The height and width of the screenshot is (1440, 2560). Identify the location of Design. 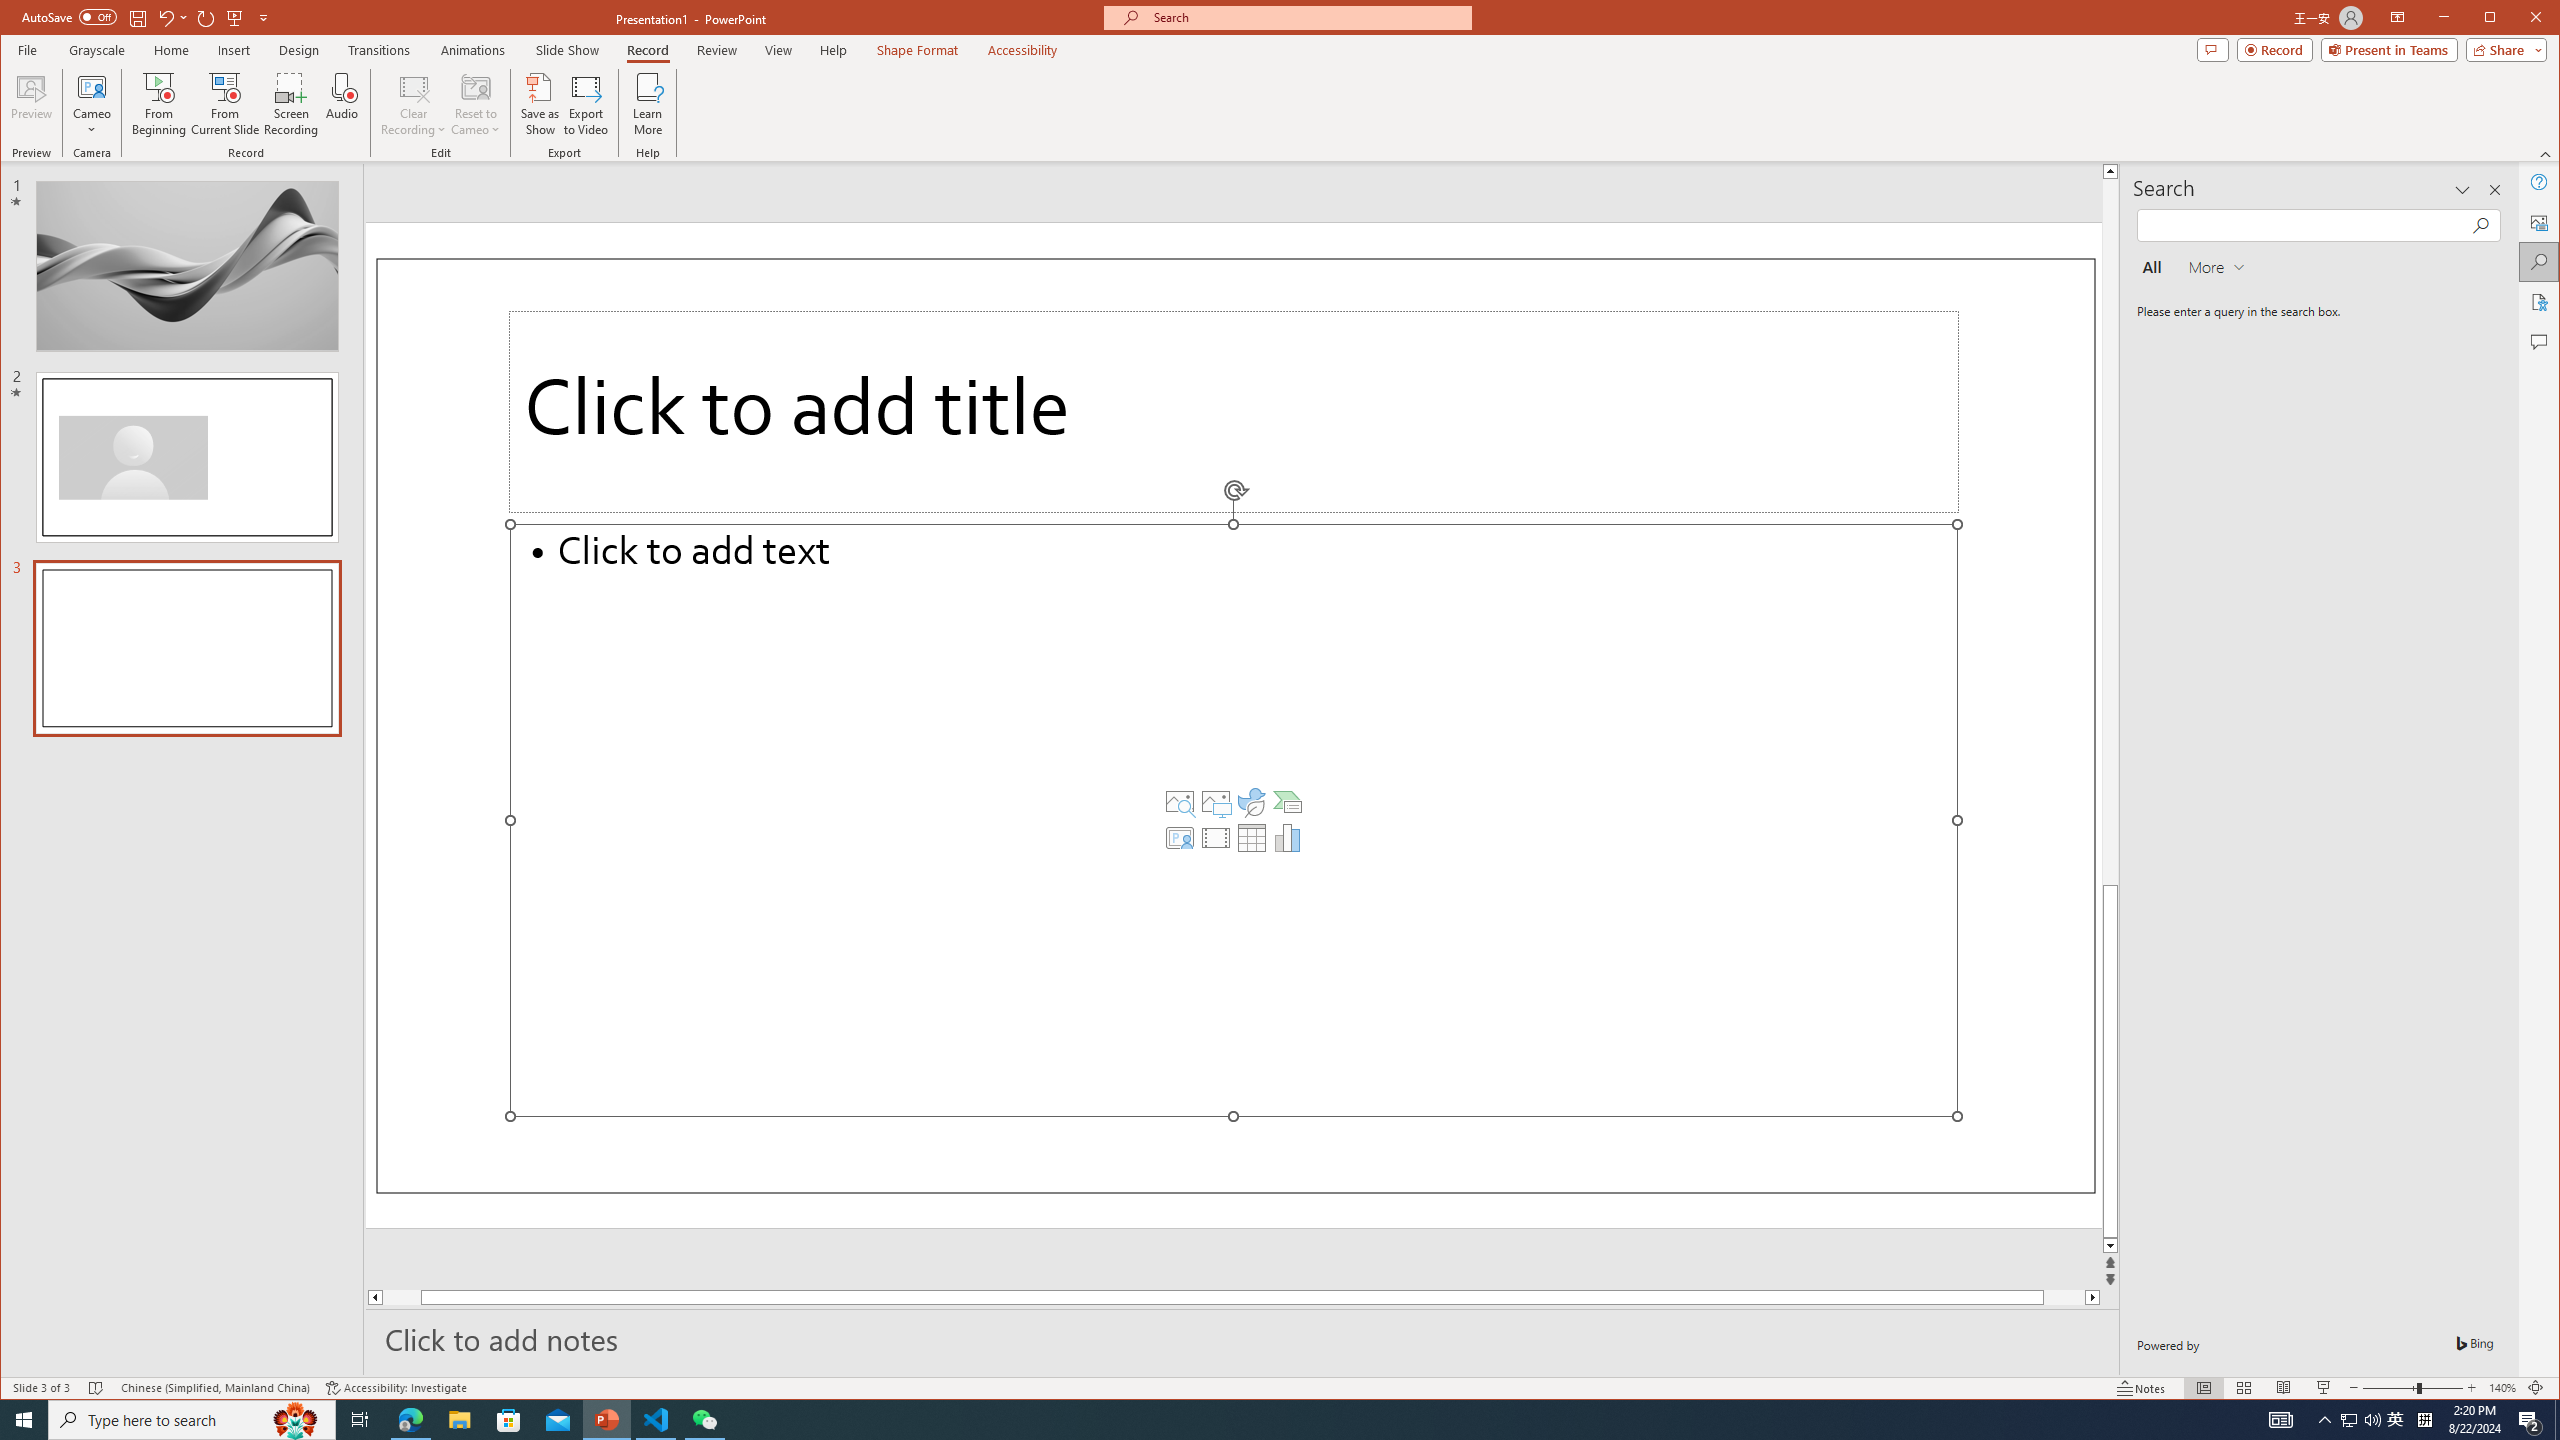
(299, 50).